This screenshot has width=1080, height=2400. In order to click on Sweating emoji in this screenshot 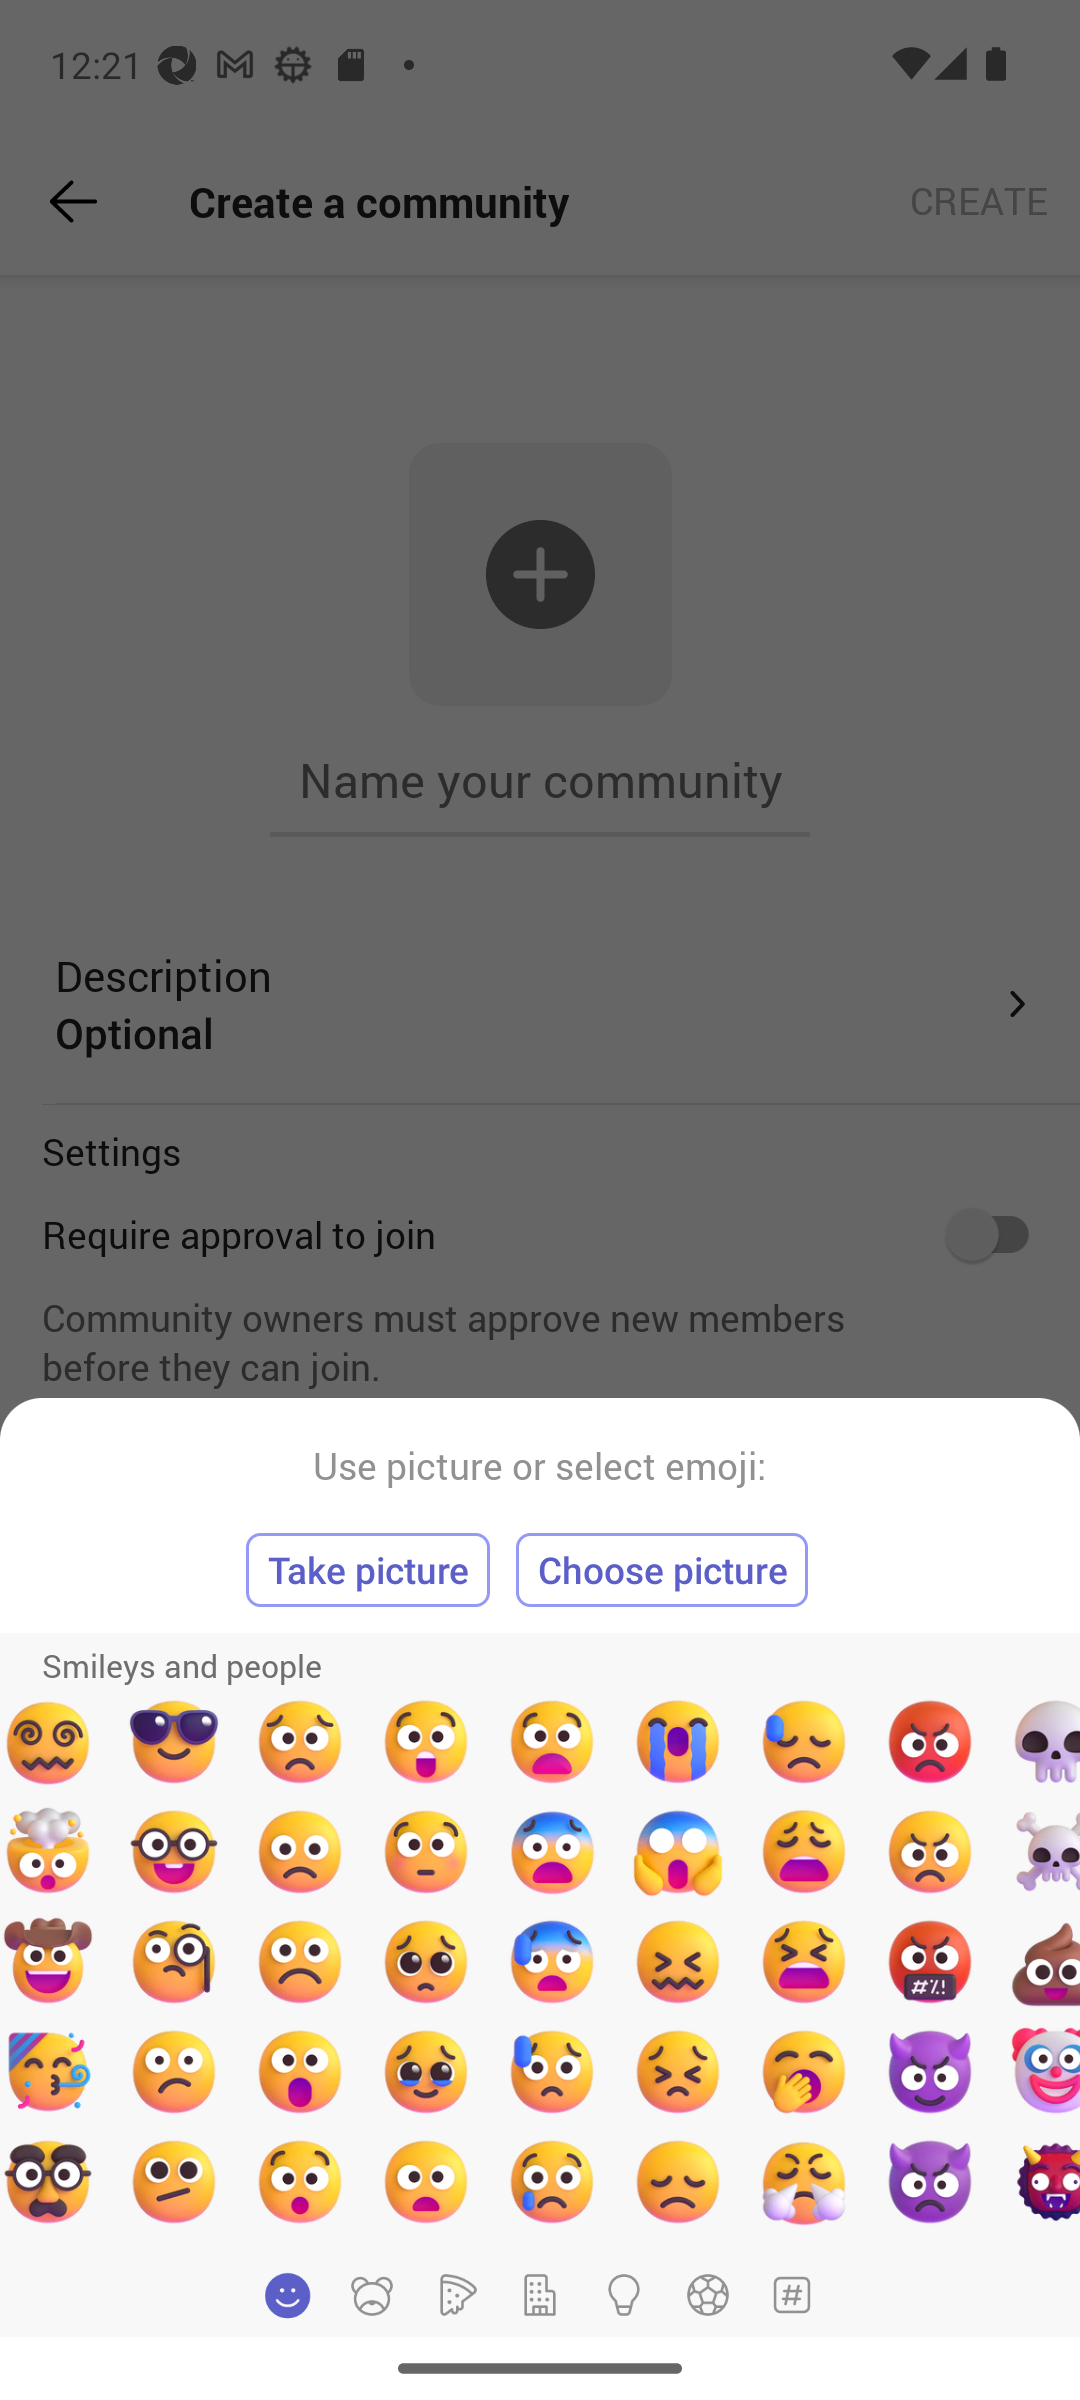, I will do `click(804, 1742)`.